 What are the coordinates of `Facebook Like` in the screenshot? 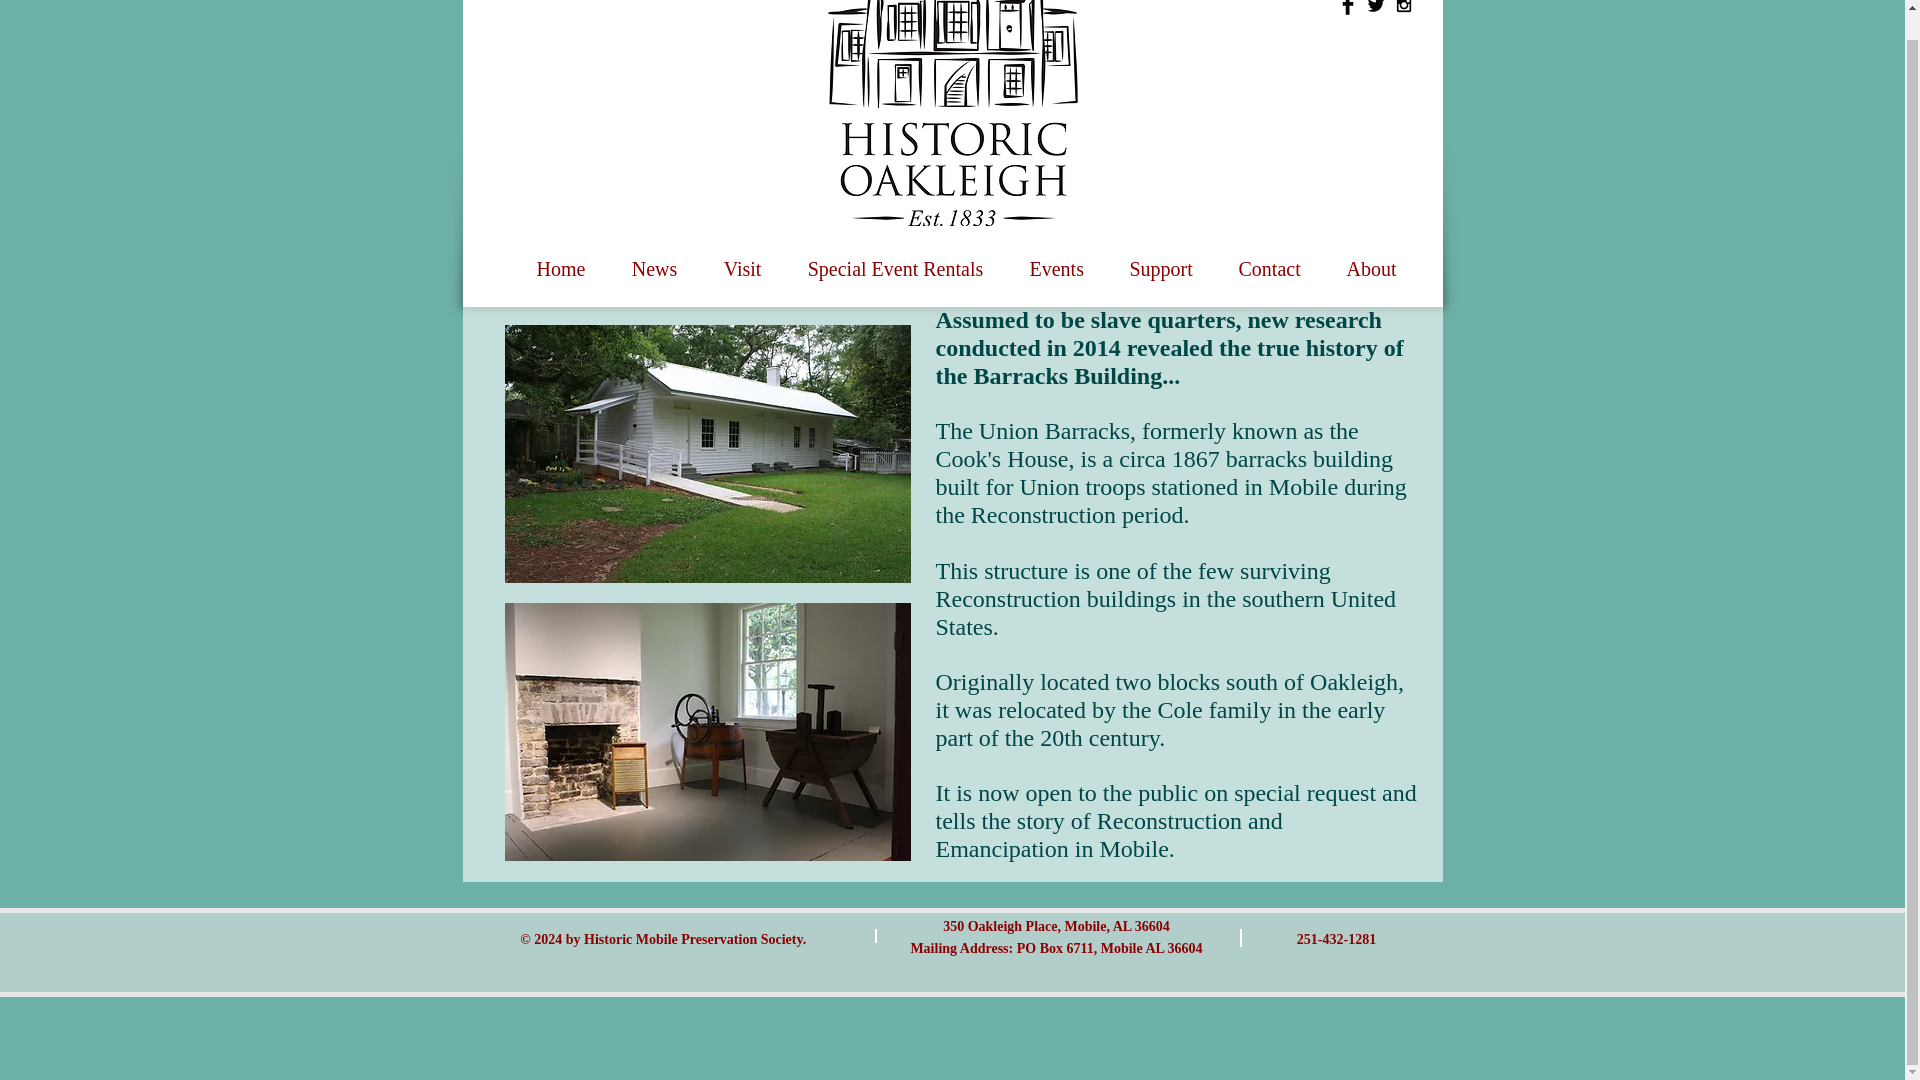 It's located at (1380, 66).